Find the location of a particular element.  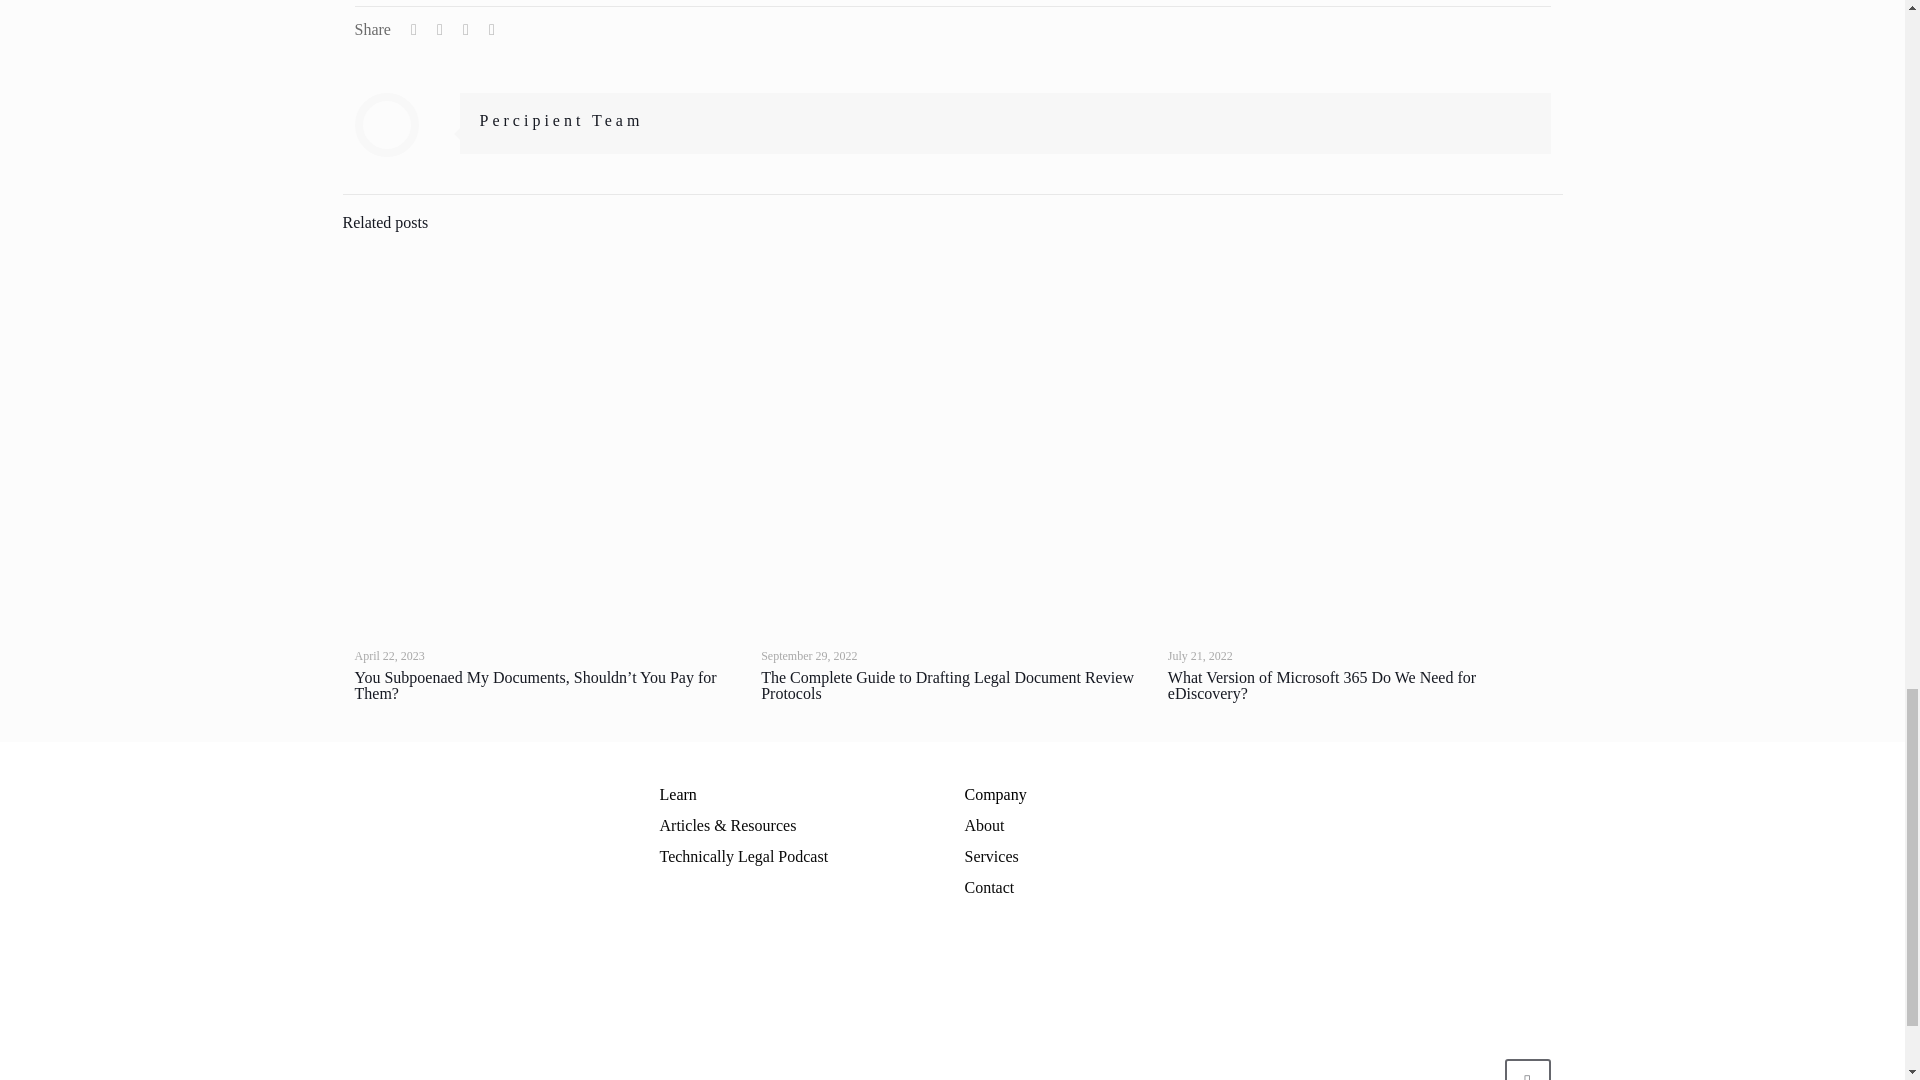

What Version of Microsoft 365 Do We Need for eDiscovery? is located at coordinates (1322, 685).